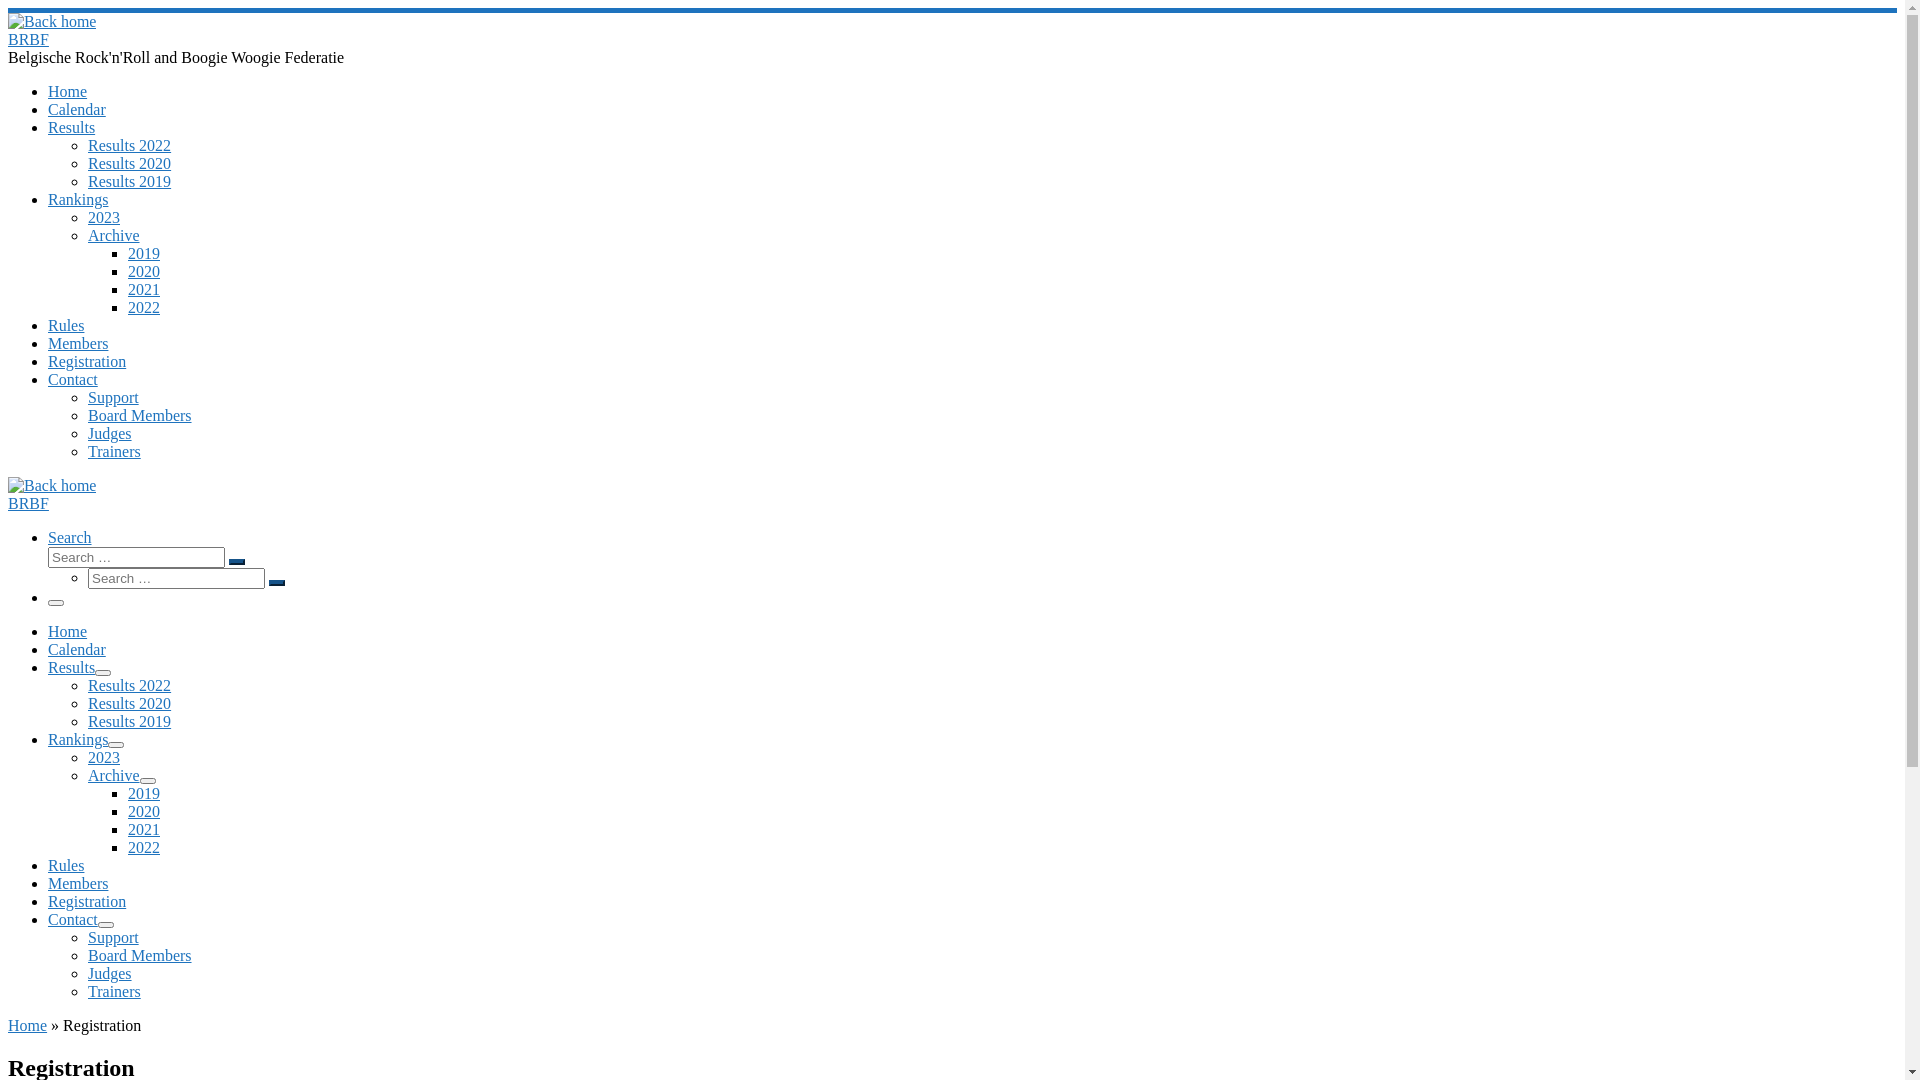 The width and height of the screenshot is (1920, 1080). What do you see at coordinates (130, 182) in the screenshot?
I see `Results 2019` at bounding box center [130, 182].